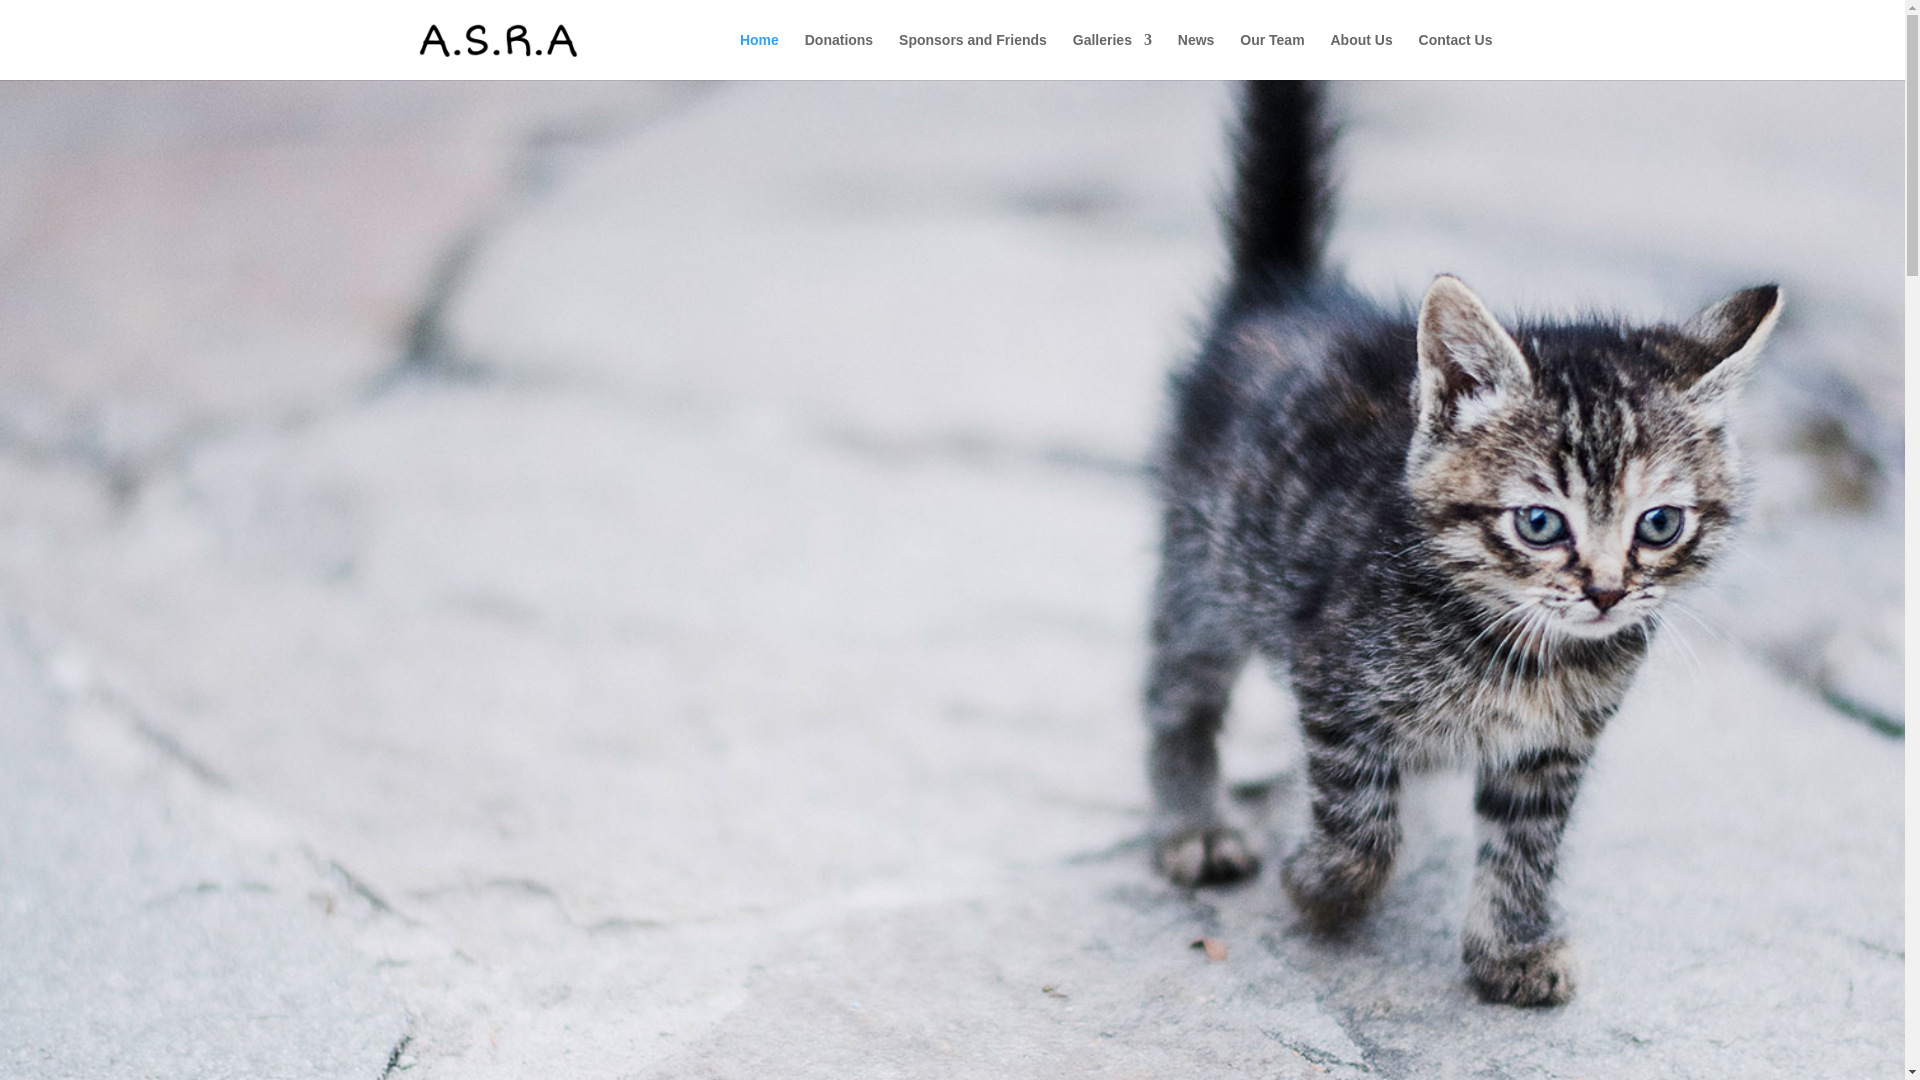 The height and width of the screenshot is (1080, 1920). Describe the element at coordinates (1456, 56) in the screenshot. I see `Contact Us` at that location.